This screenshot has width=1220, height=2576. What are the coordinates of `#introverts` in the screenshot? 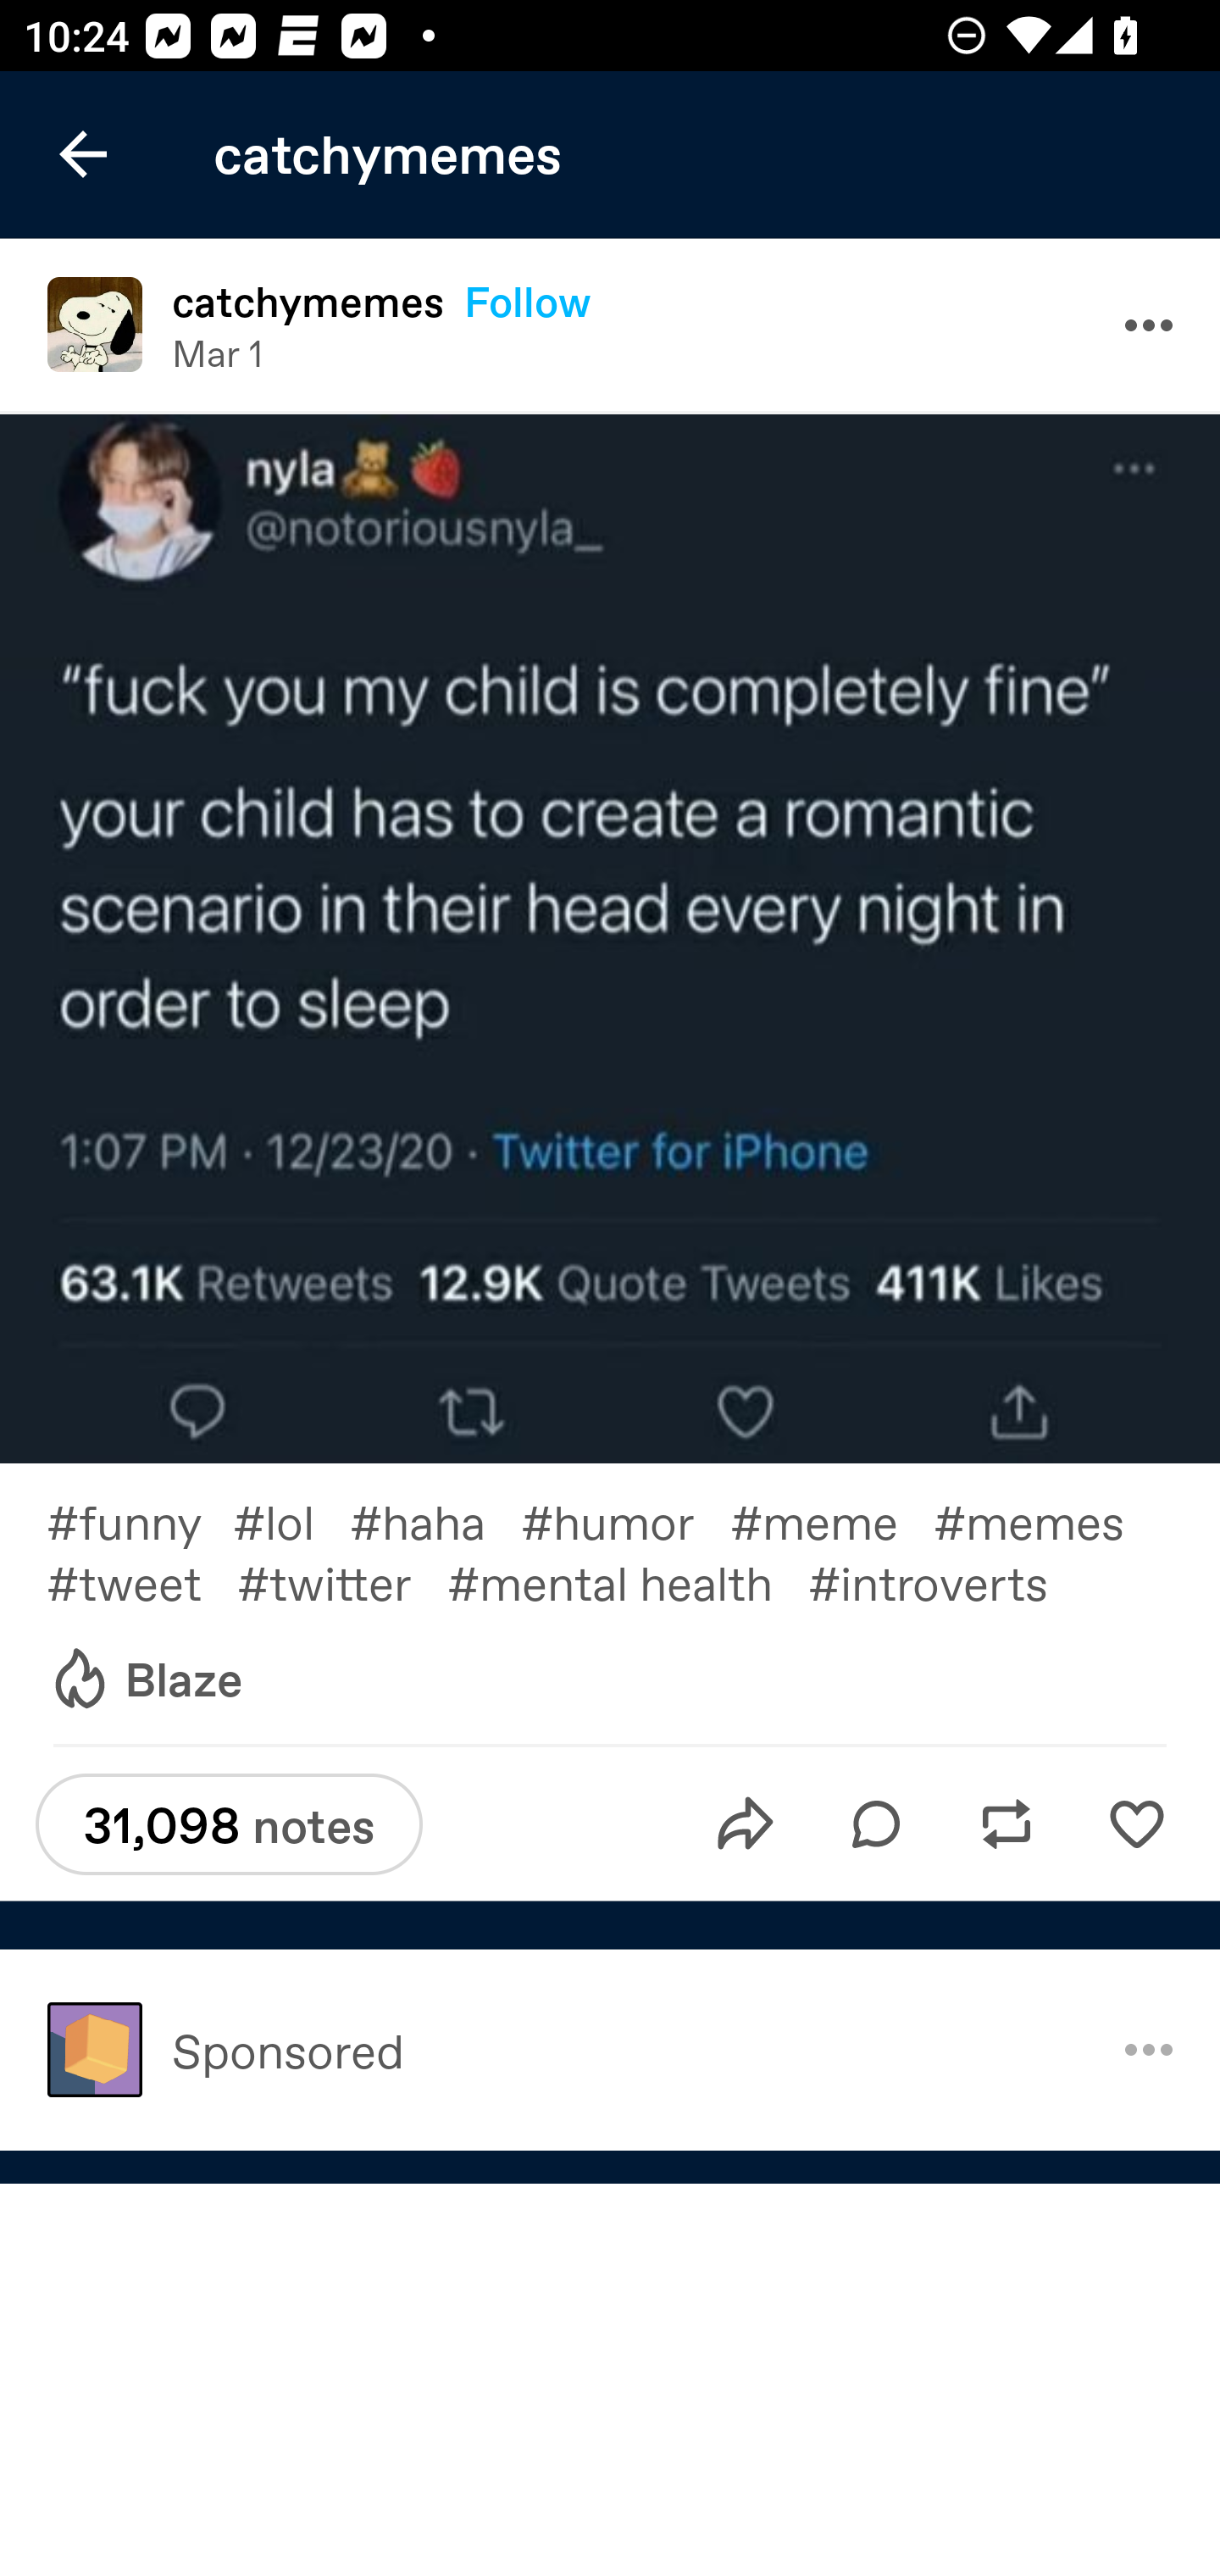 It's located at (952, 1581).